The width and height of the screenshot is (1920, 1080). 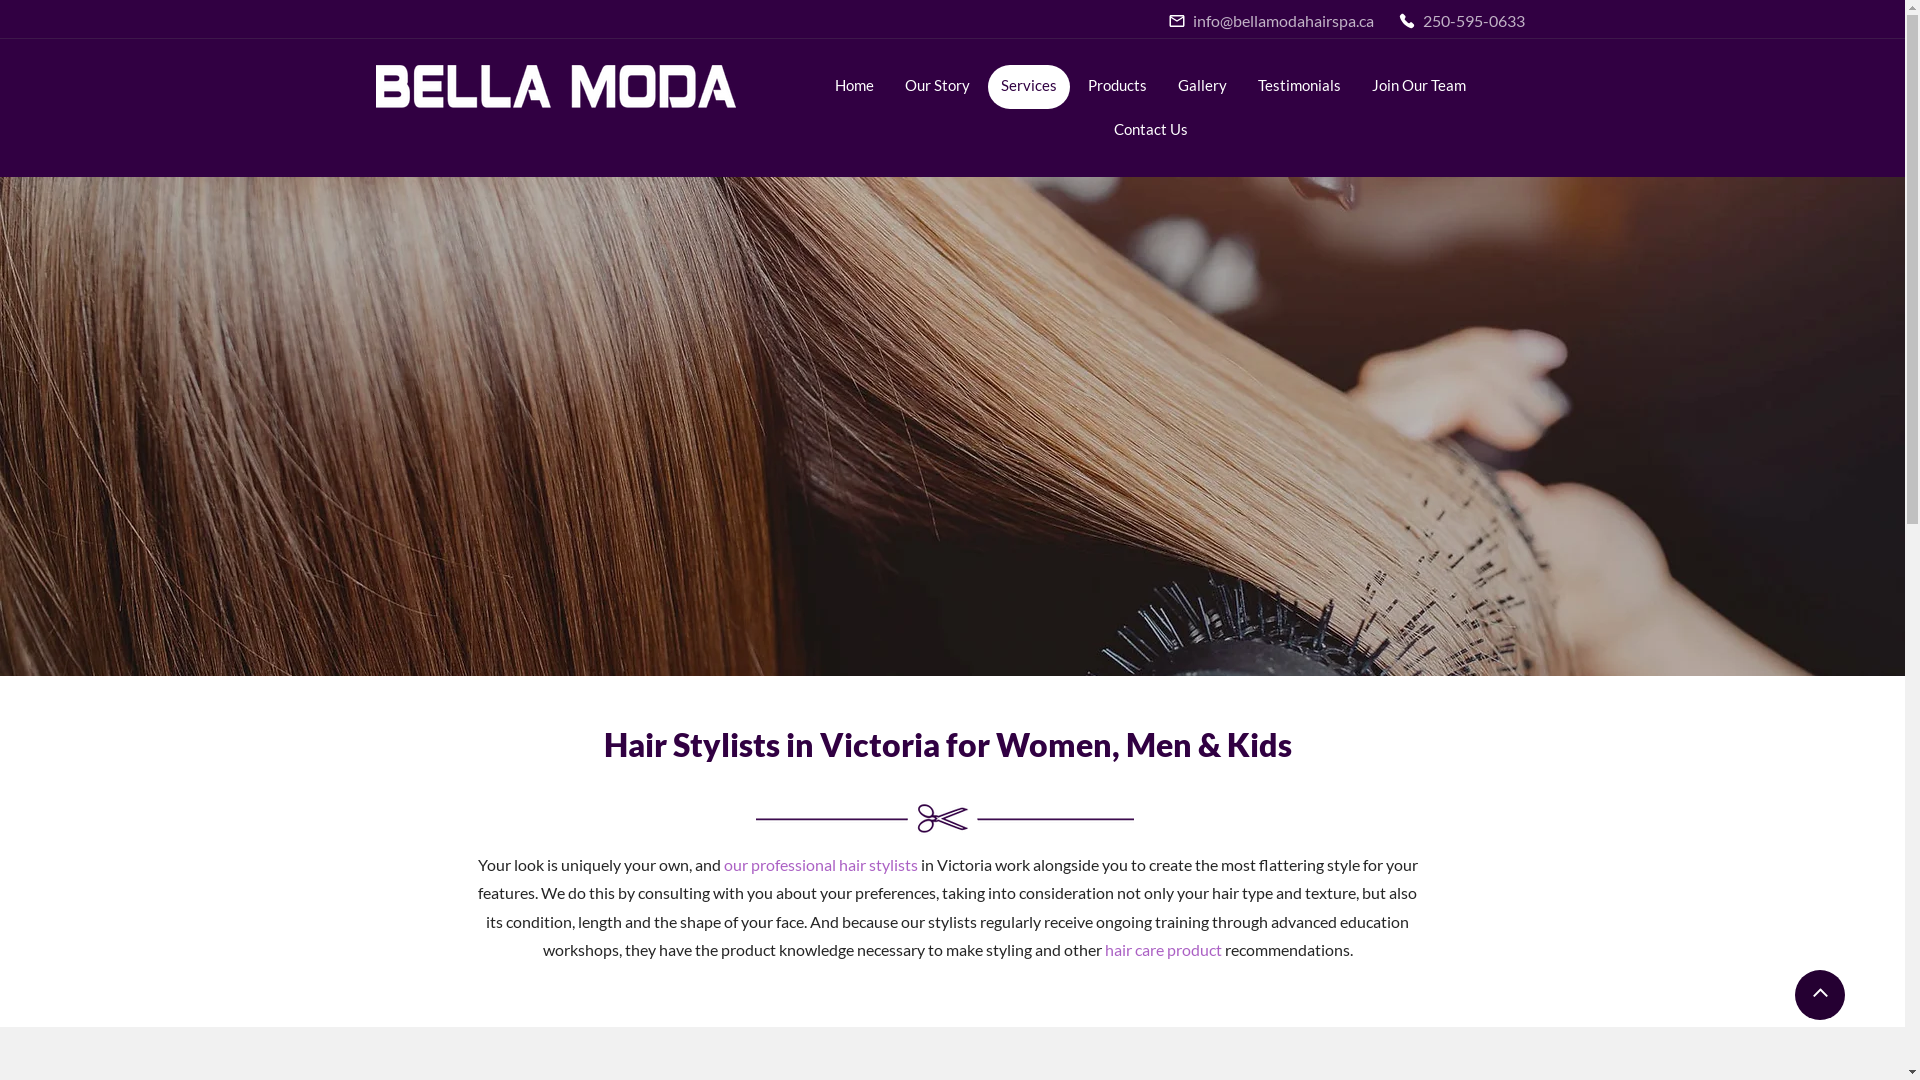 What do you see at coordinates (1419, 87) in the screenshot?
I see `Join Our Team` at bounding box center [1419, 87].